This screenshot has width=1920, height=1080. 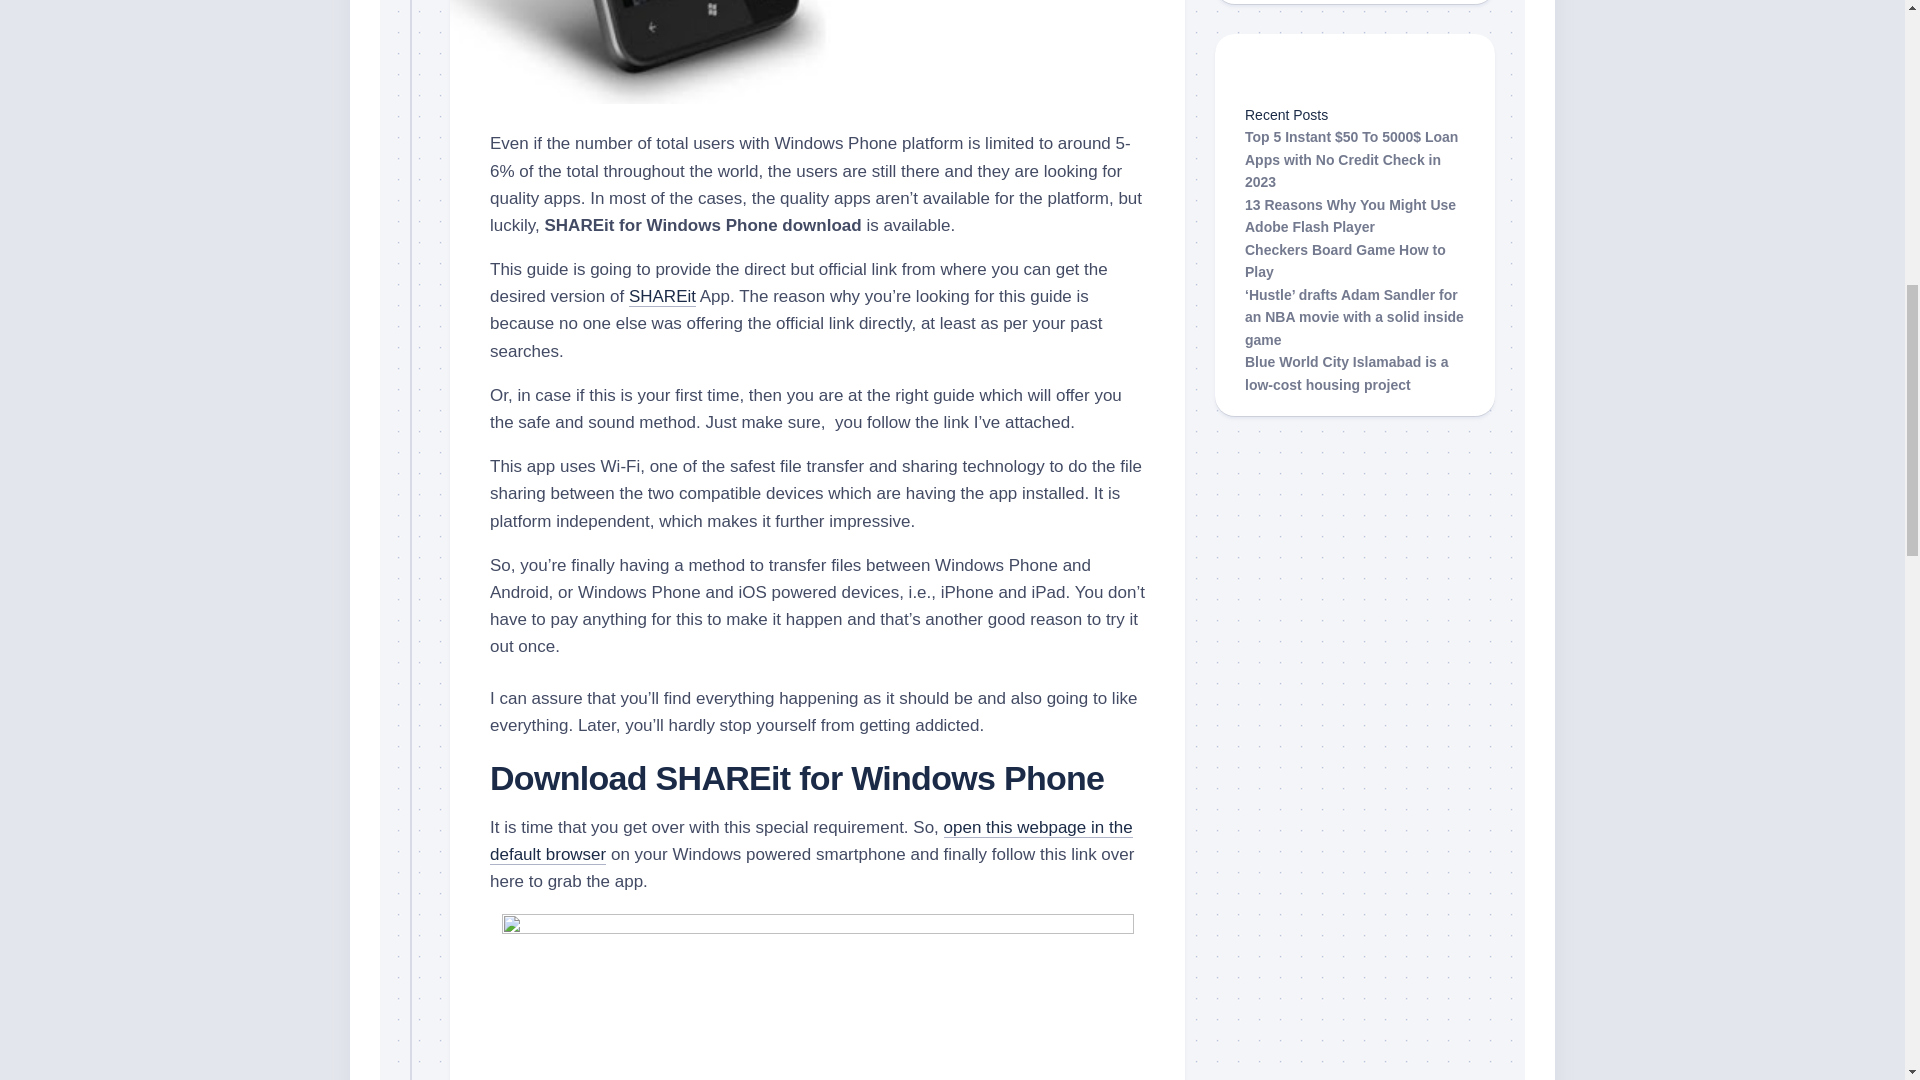 I want to click on open this webpage in the default browser, so click(x=810, y=840).